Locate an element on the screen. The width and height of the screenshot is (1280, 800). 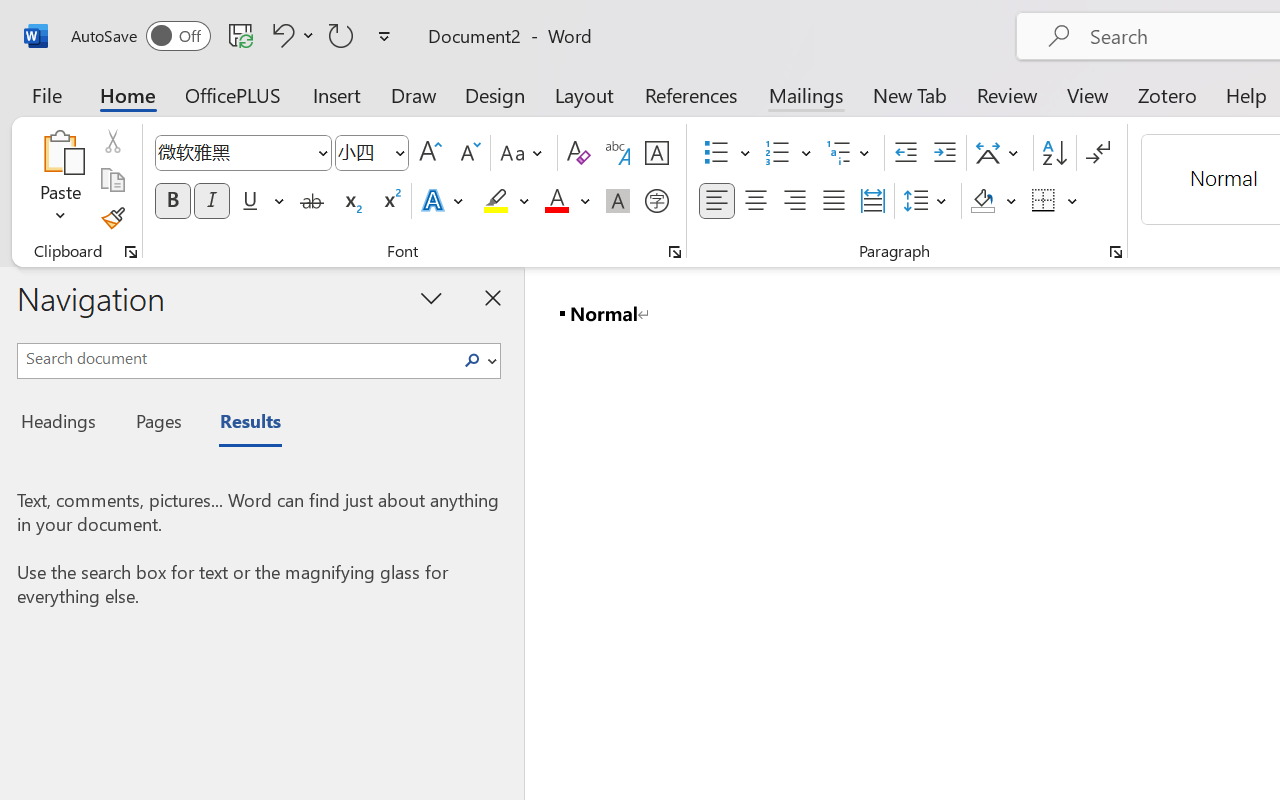
Home is located at coordinates (128, 94).